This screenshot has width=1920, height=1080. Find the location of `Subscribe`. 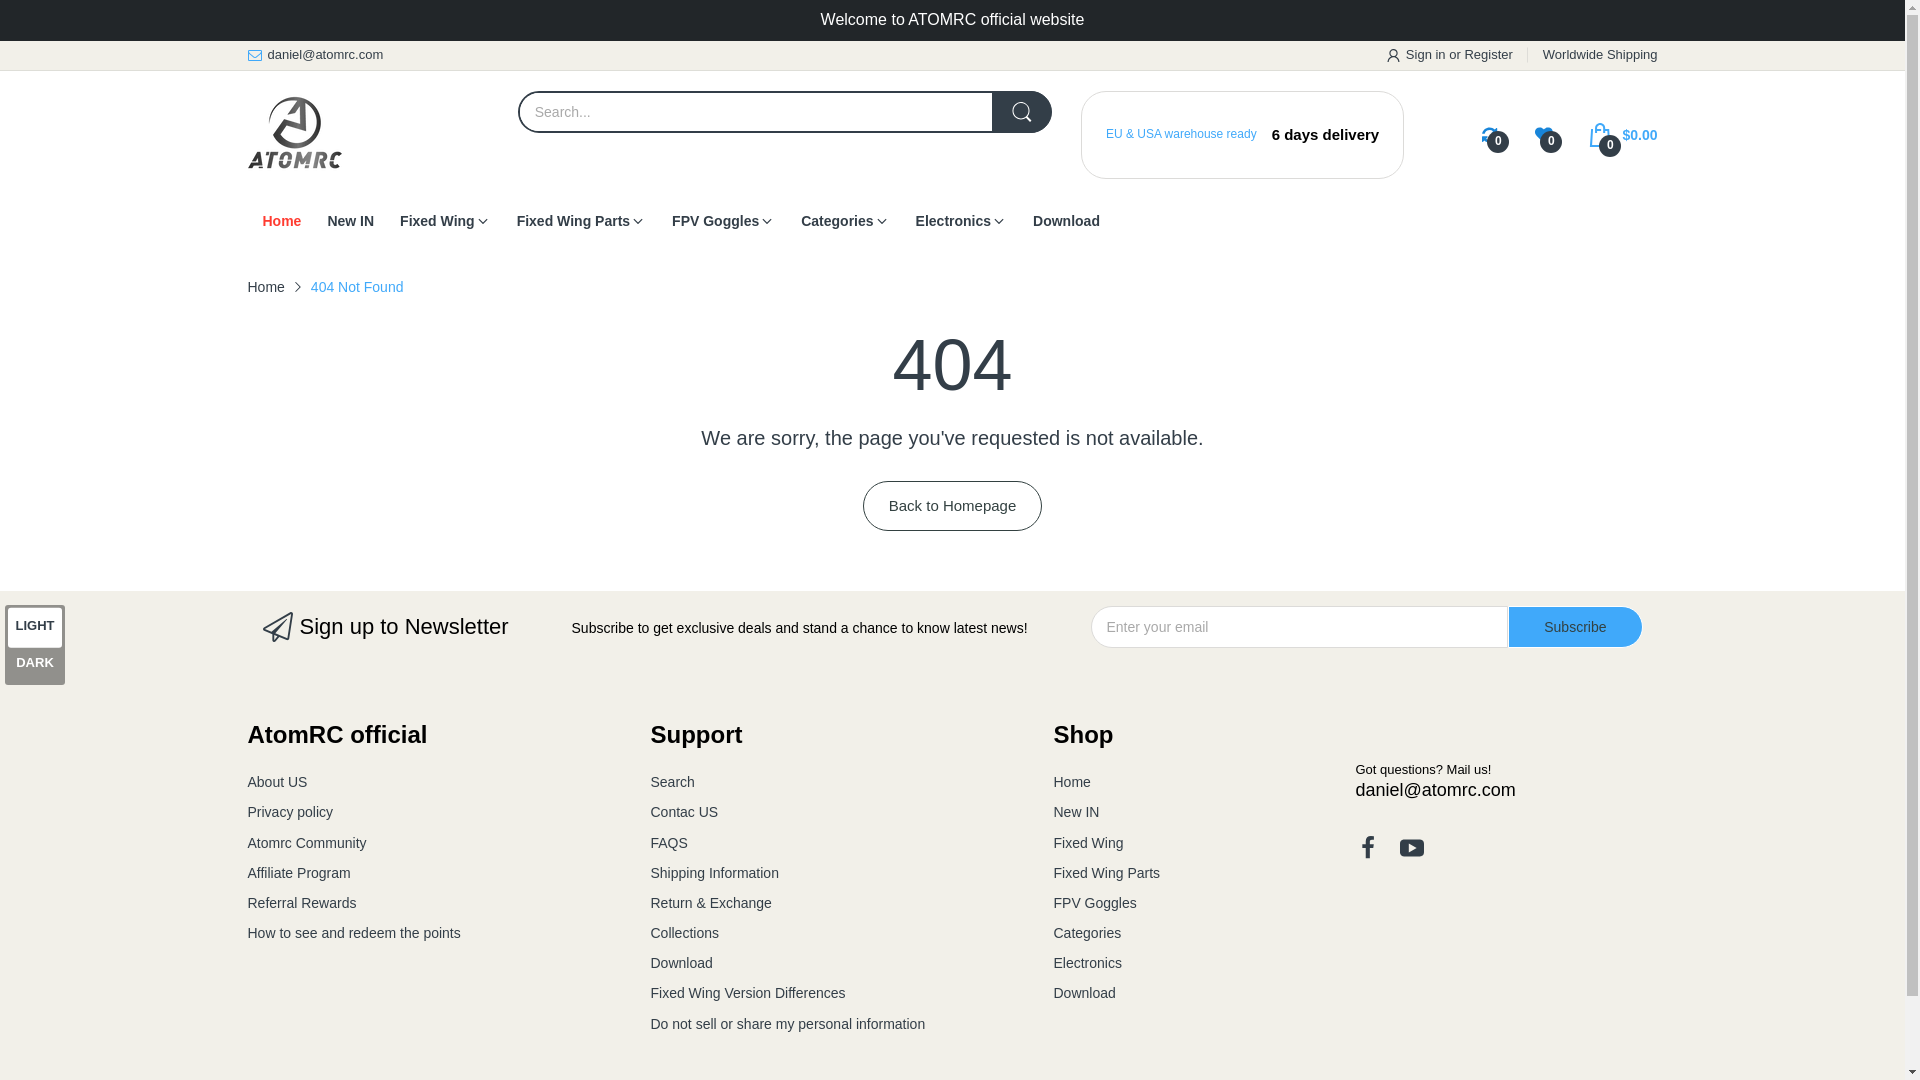

Subscribe is located at coordinates (1574, 626).